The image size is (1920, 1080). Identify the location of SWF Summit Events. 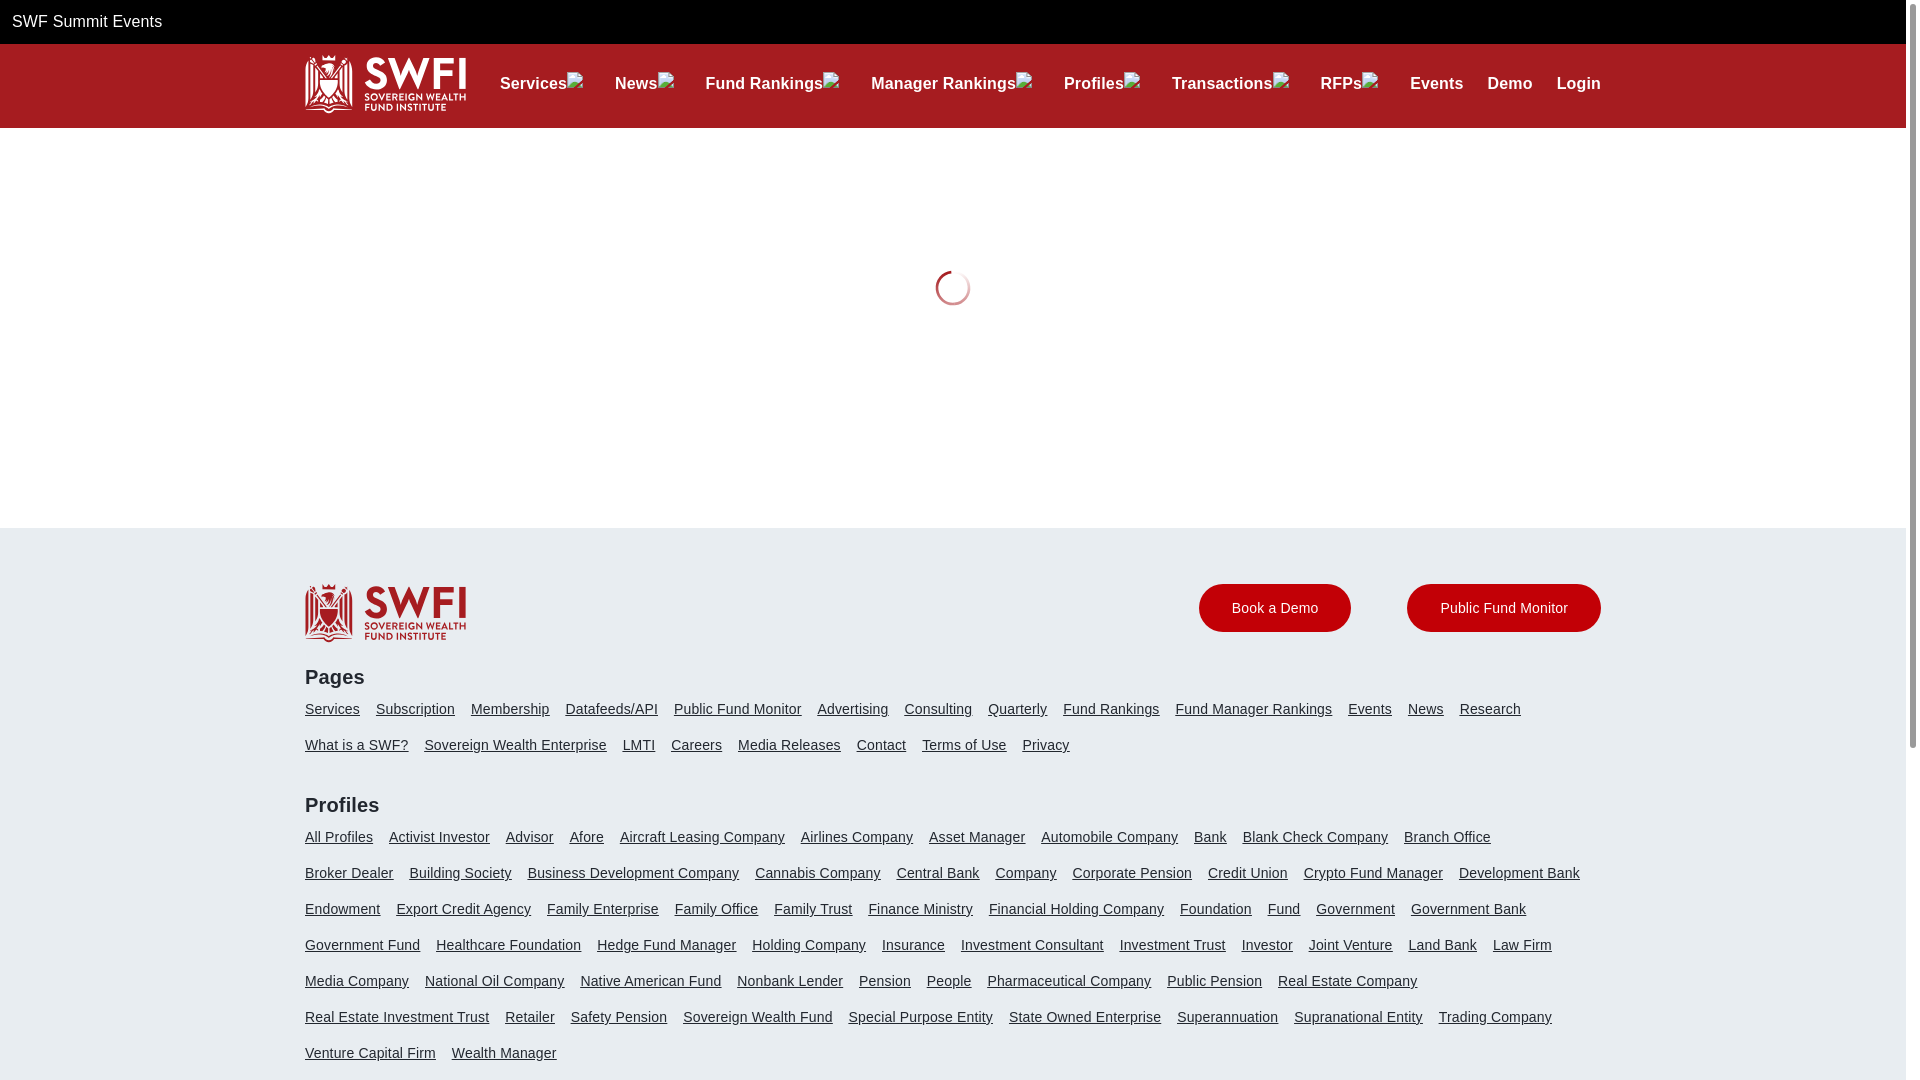
(86, 21).